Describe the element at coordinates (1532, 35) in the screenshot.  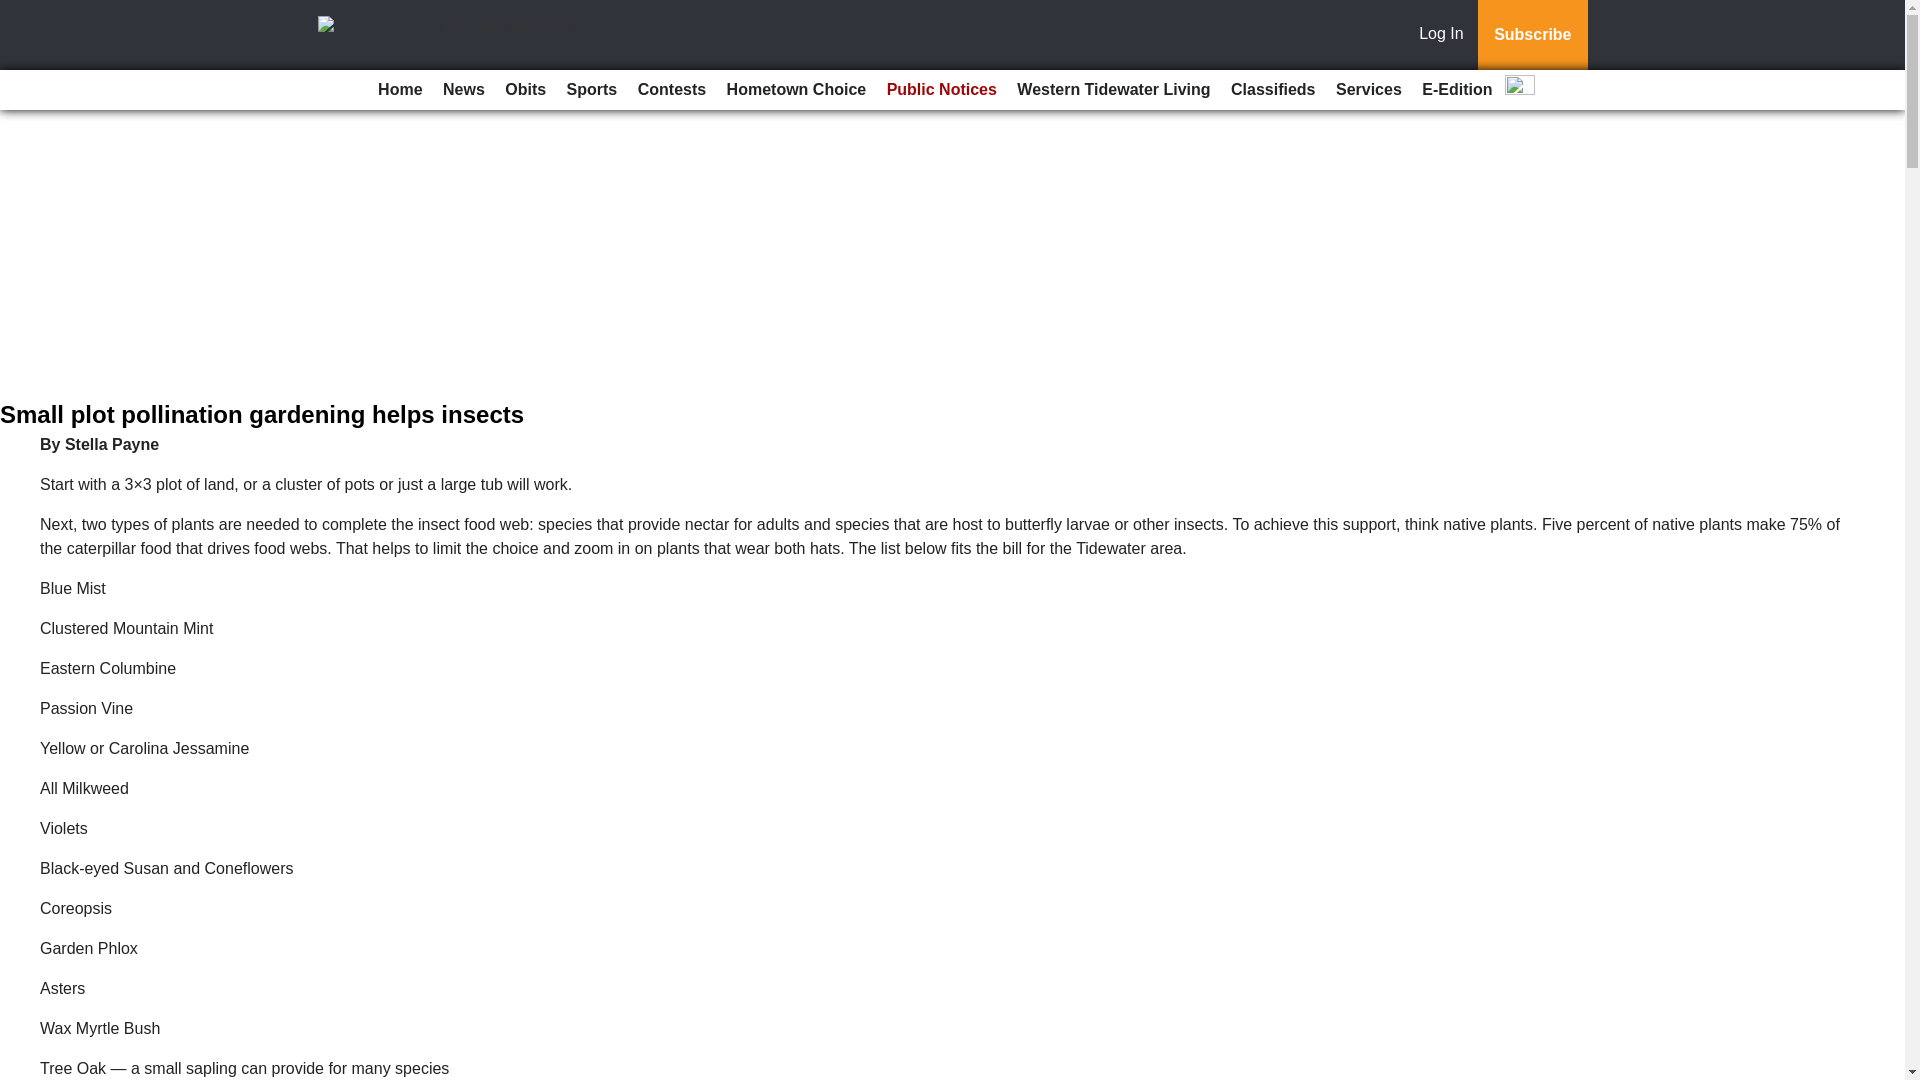
I see `Subscribe` at that location.